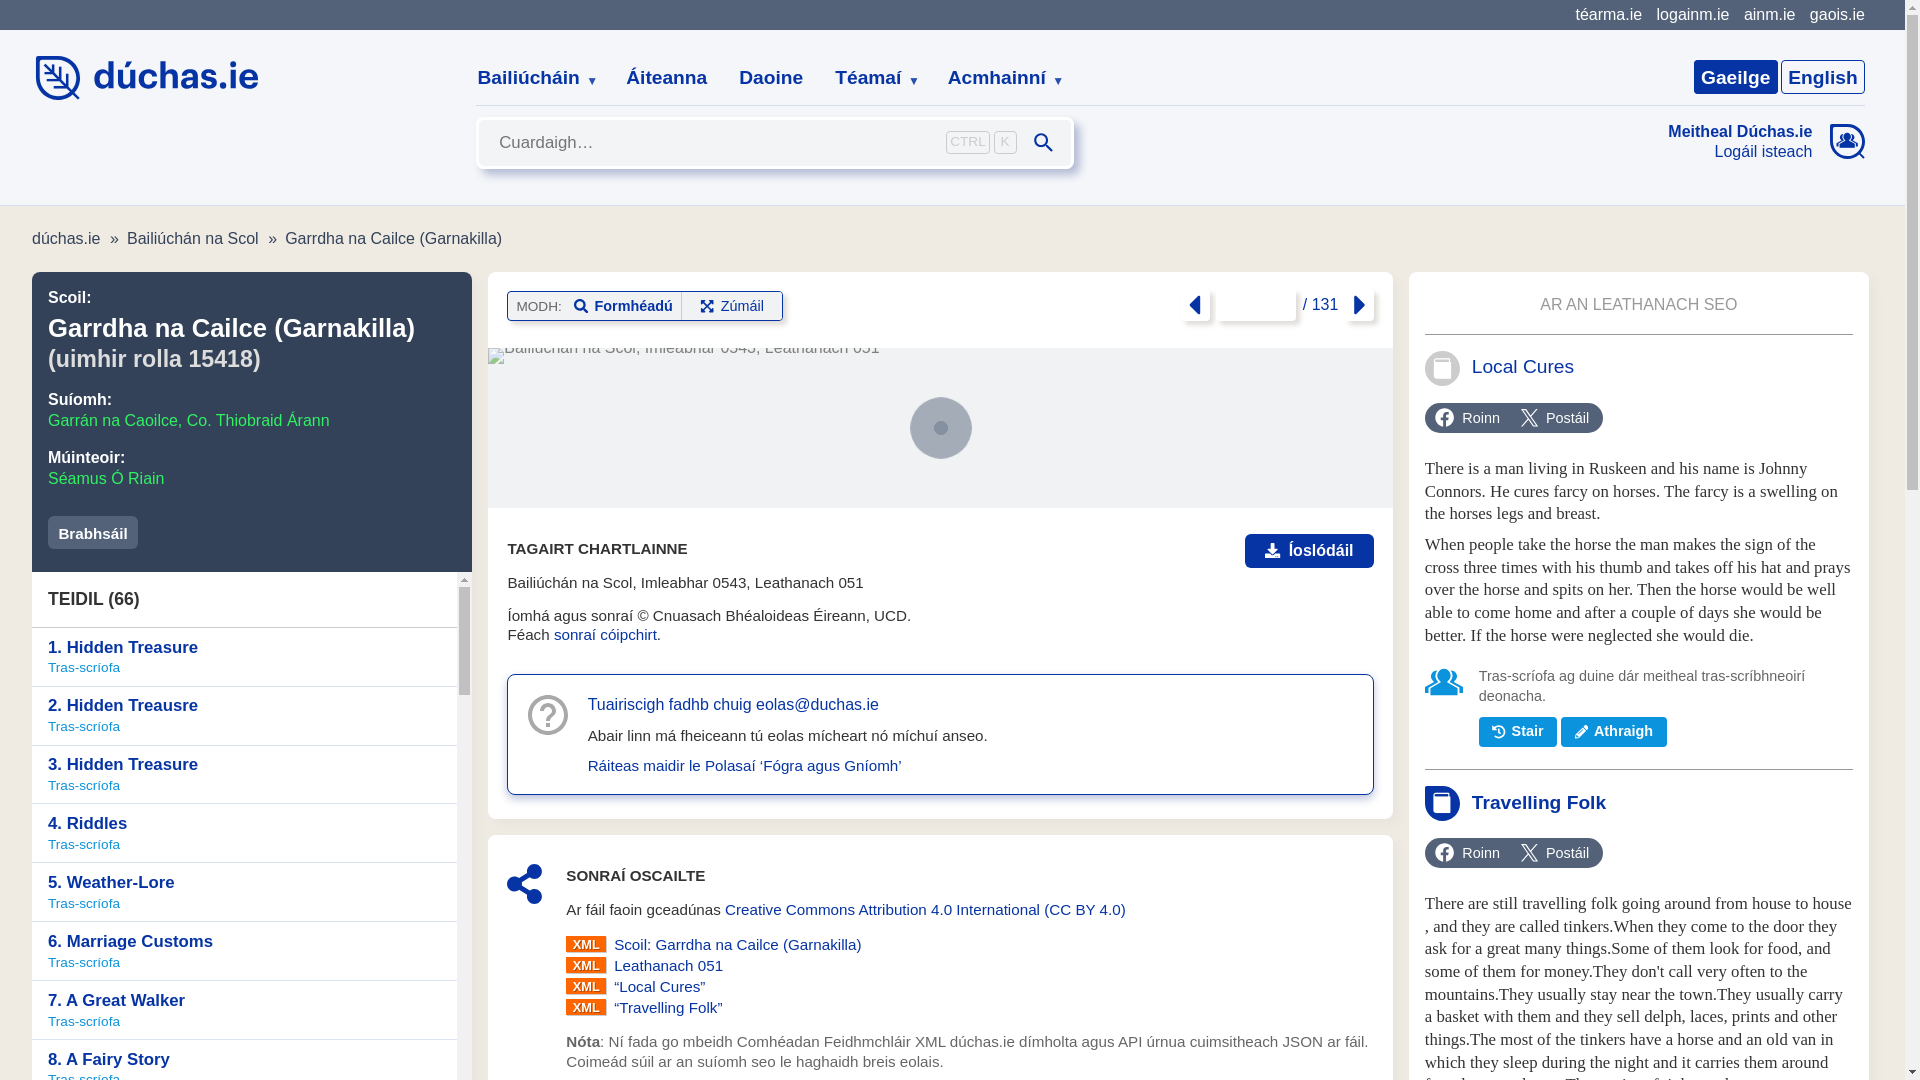  What do you see at coordinates (771, 78) in the screenshot?
I see `Daoine` at bounding box center [771, 78].